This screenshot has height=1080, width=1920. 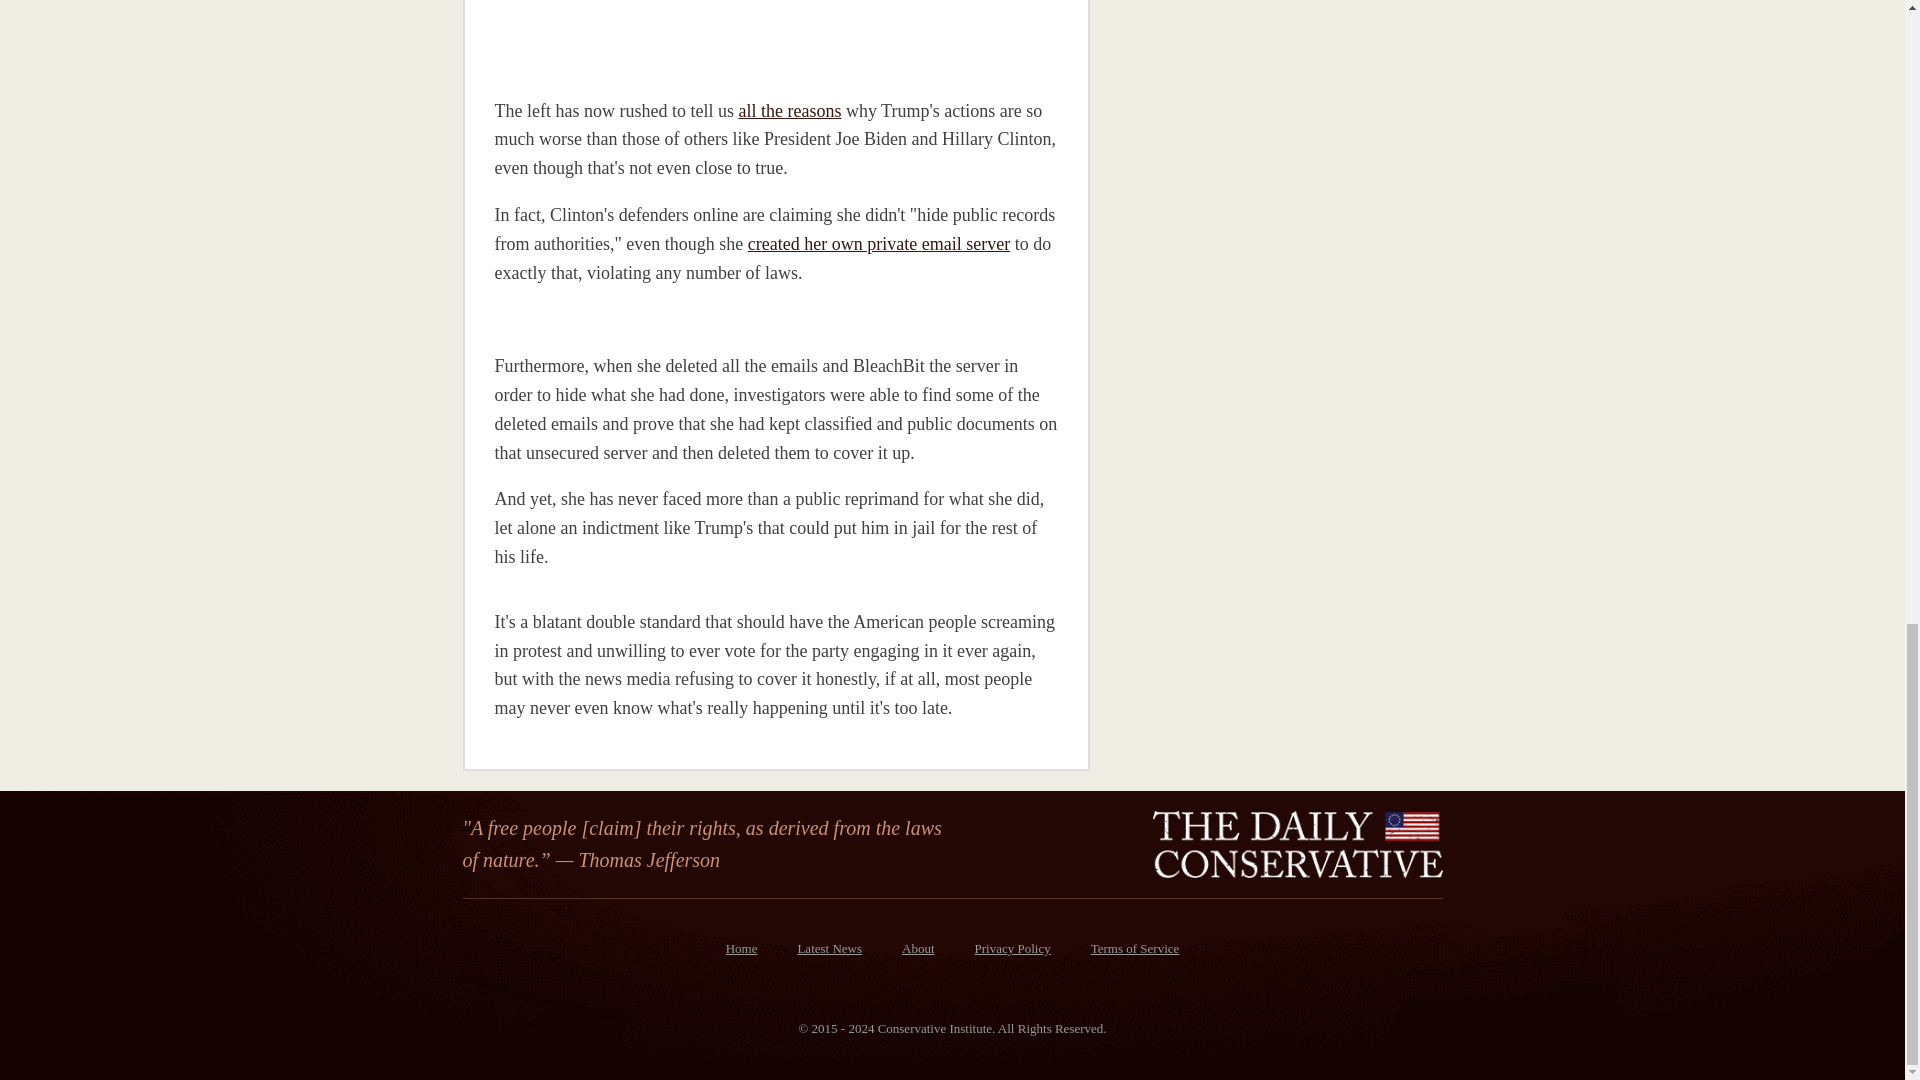 I want to click on created her own private email server, so click(x=878, y=244).